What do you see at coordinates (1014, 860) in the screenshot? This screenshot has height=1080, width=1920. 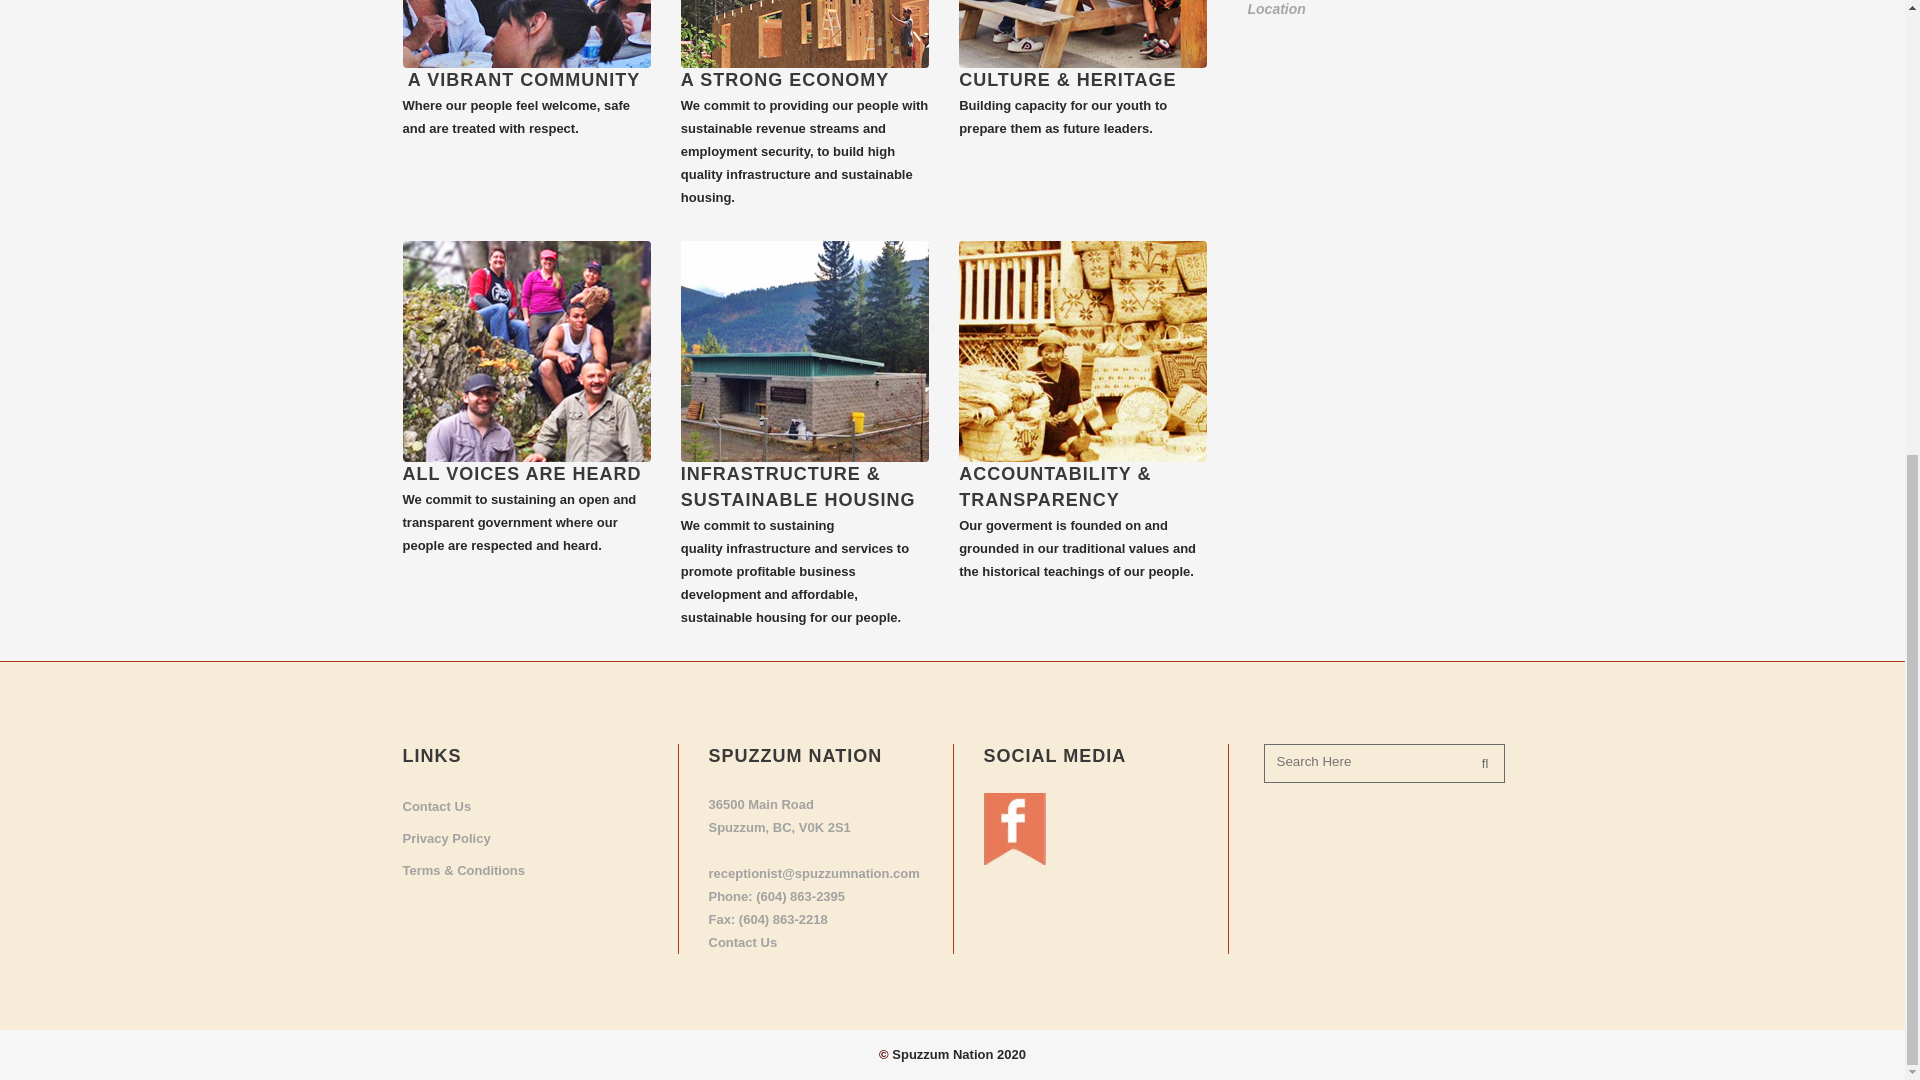 I see `Facebook` at bounding box center [1014, 860].